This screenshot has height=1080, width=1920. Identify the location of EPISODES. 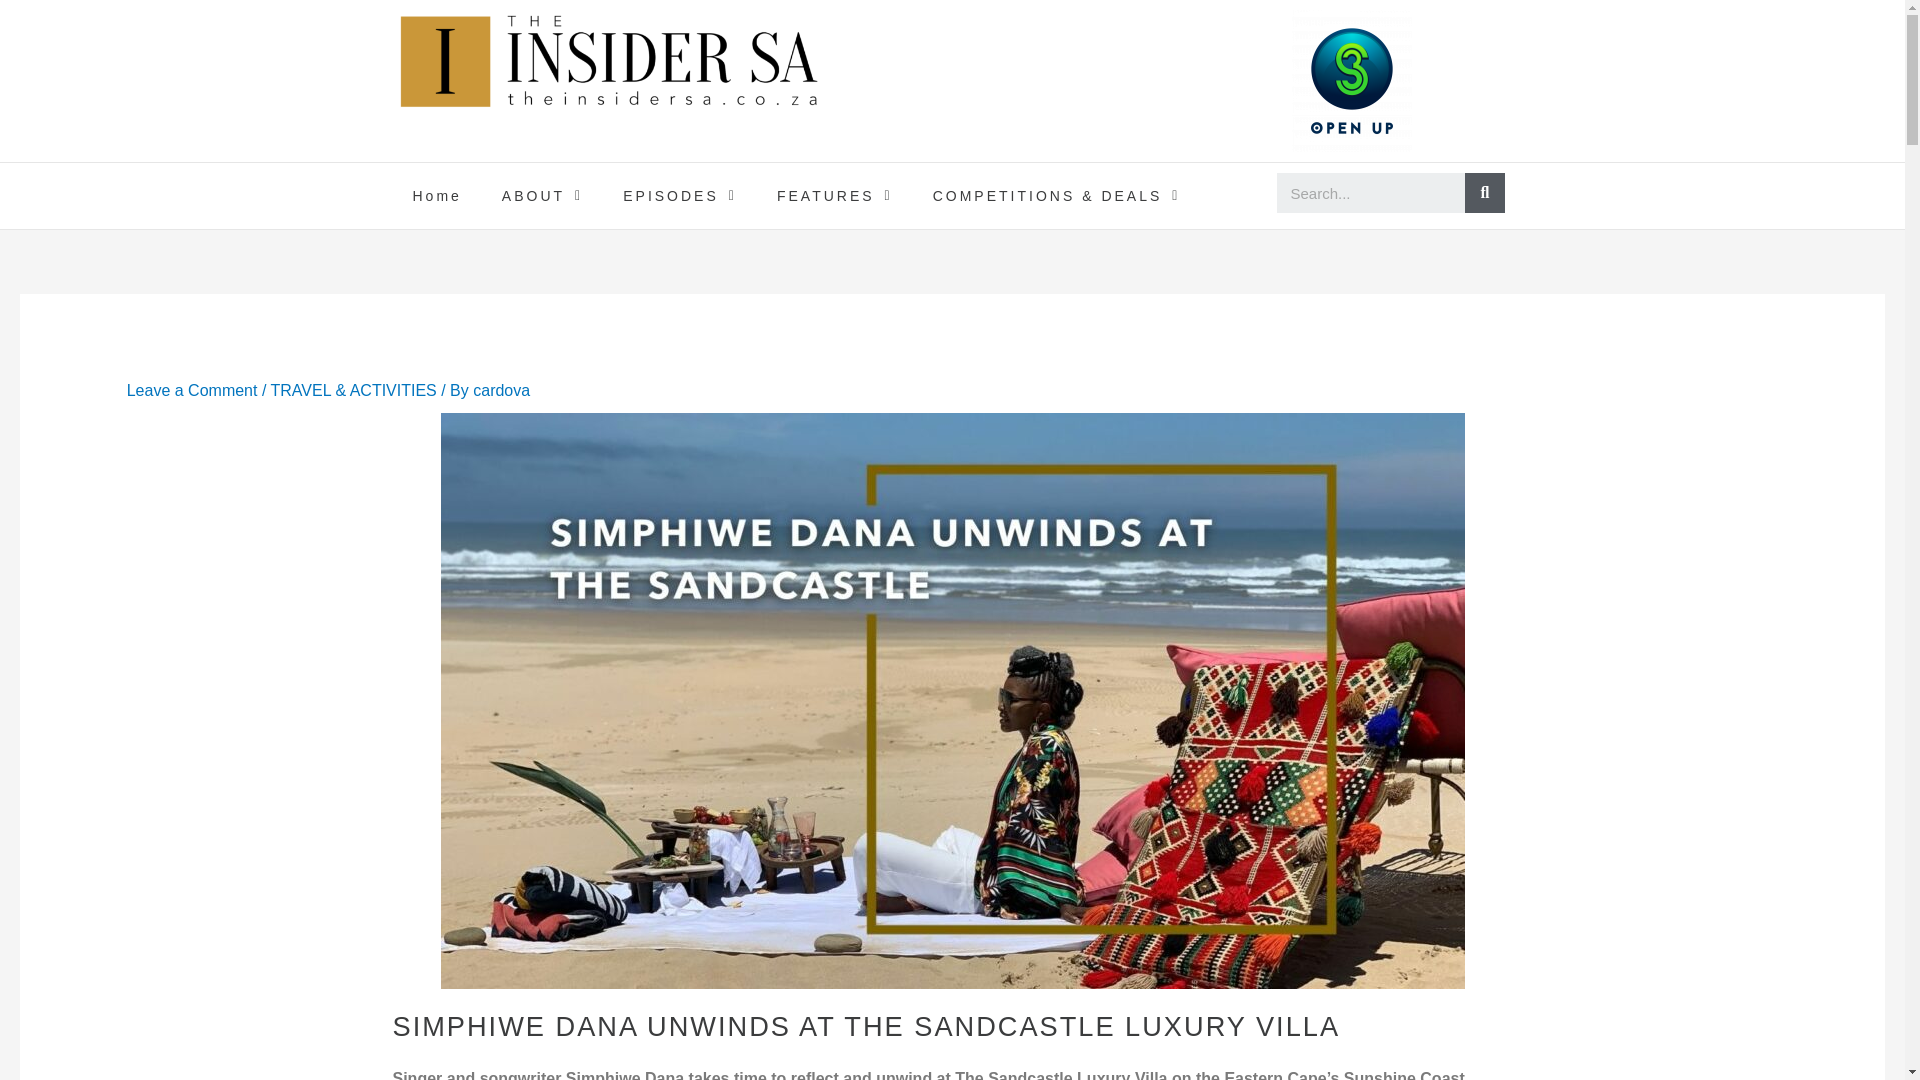
(679, 196).